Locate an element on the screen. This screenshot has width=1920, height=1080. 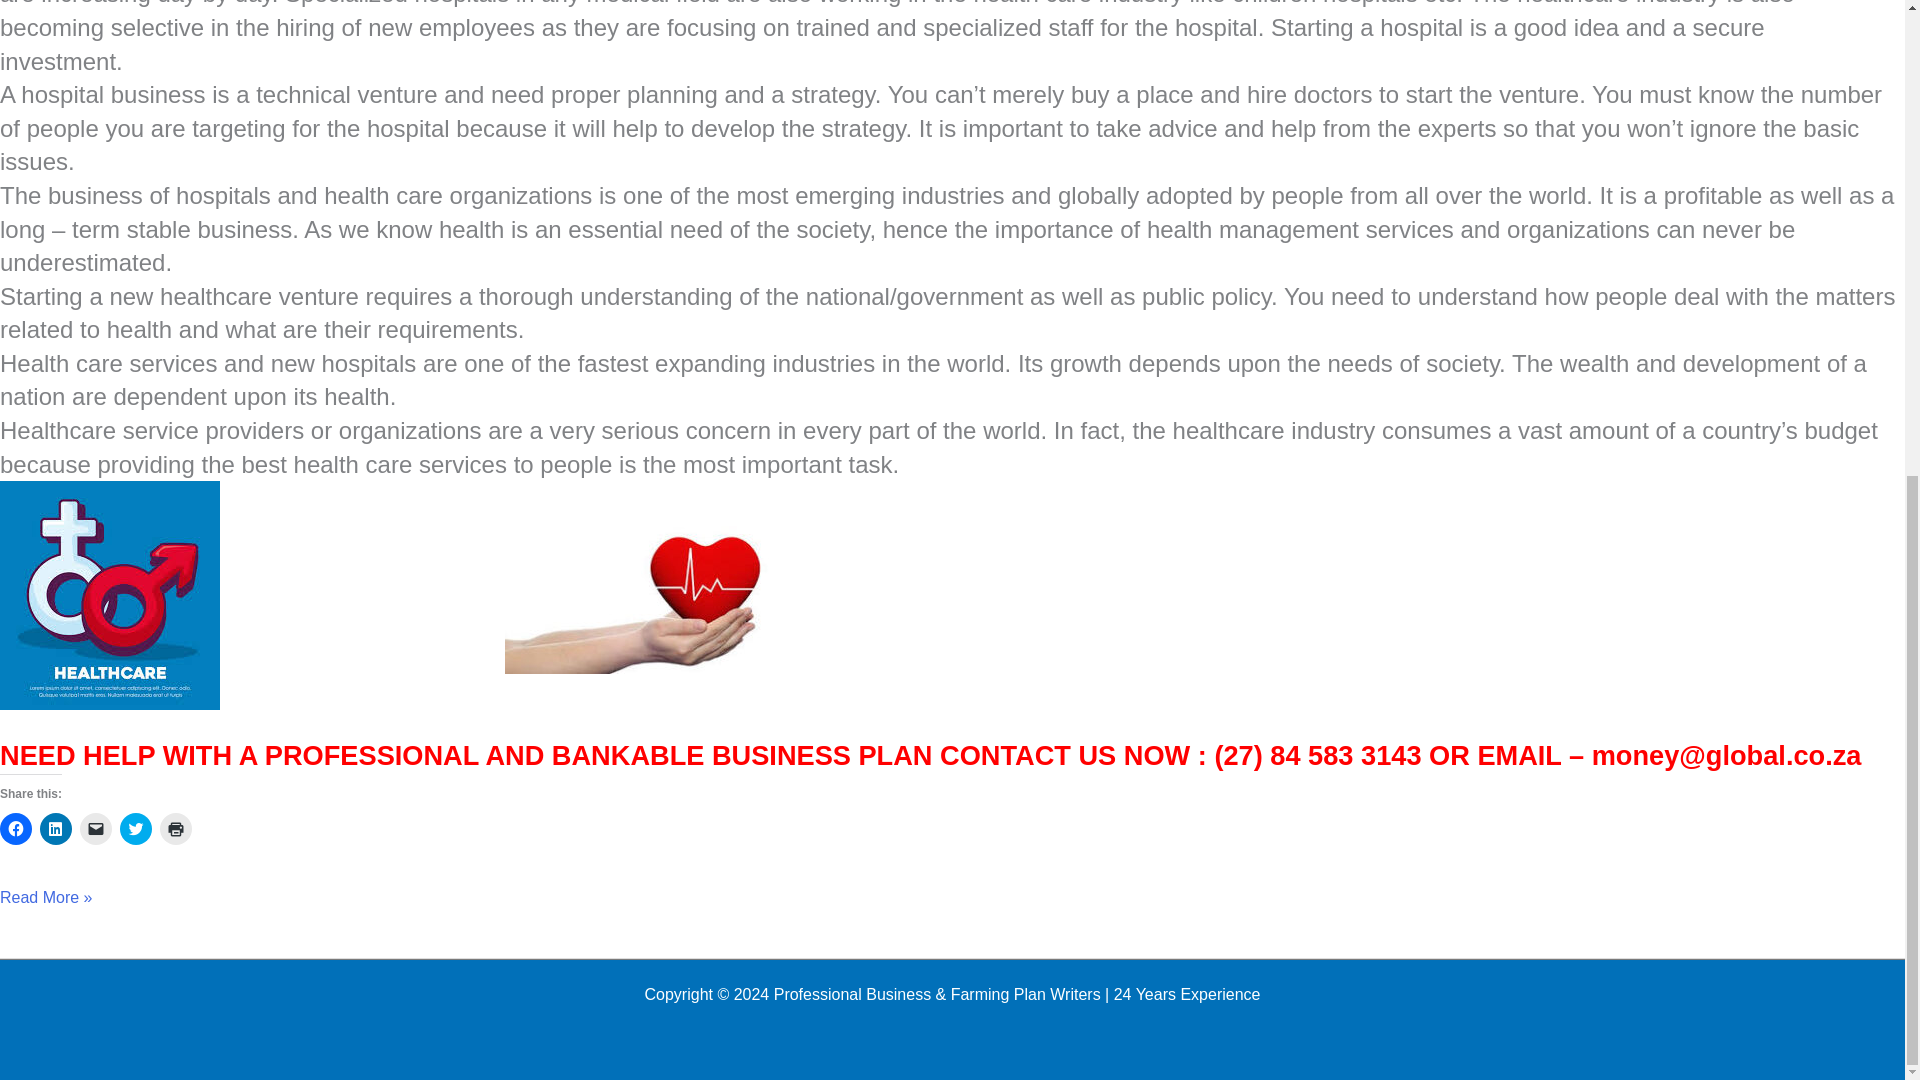
Click to email a link to a friend is located at coordinates (96, 828).